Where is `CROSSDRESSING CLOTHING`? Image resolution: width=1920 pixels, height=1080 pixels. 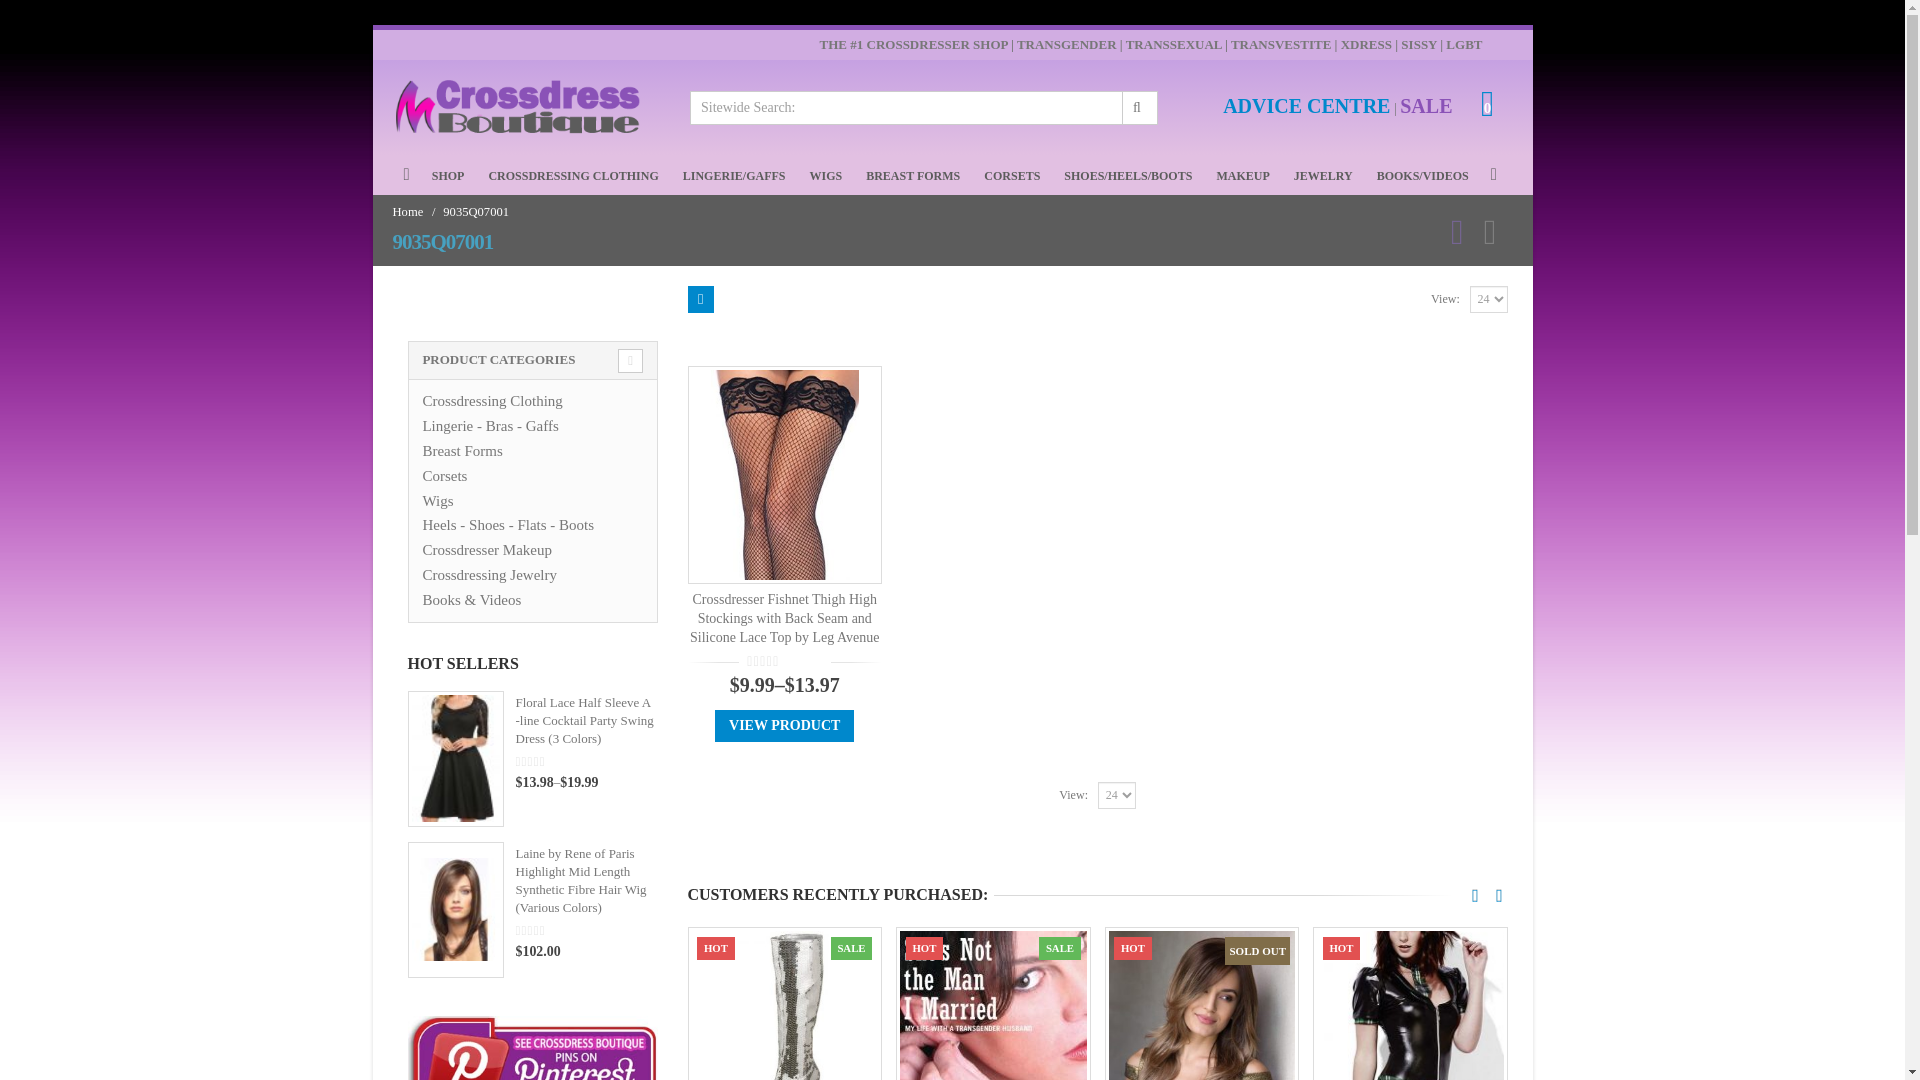 CROSSDRESSING CLOTHING is located at coordinates (572, 175).